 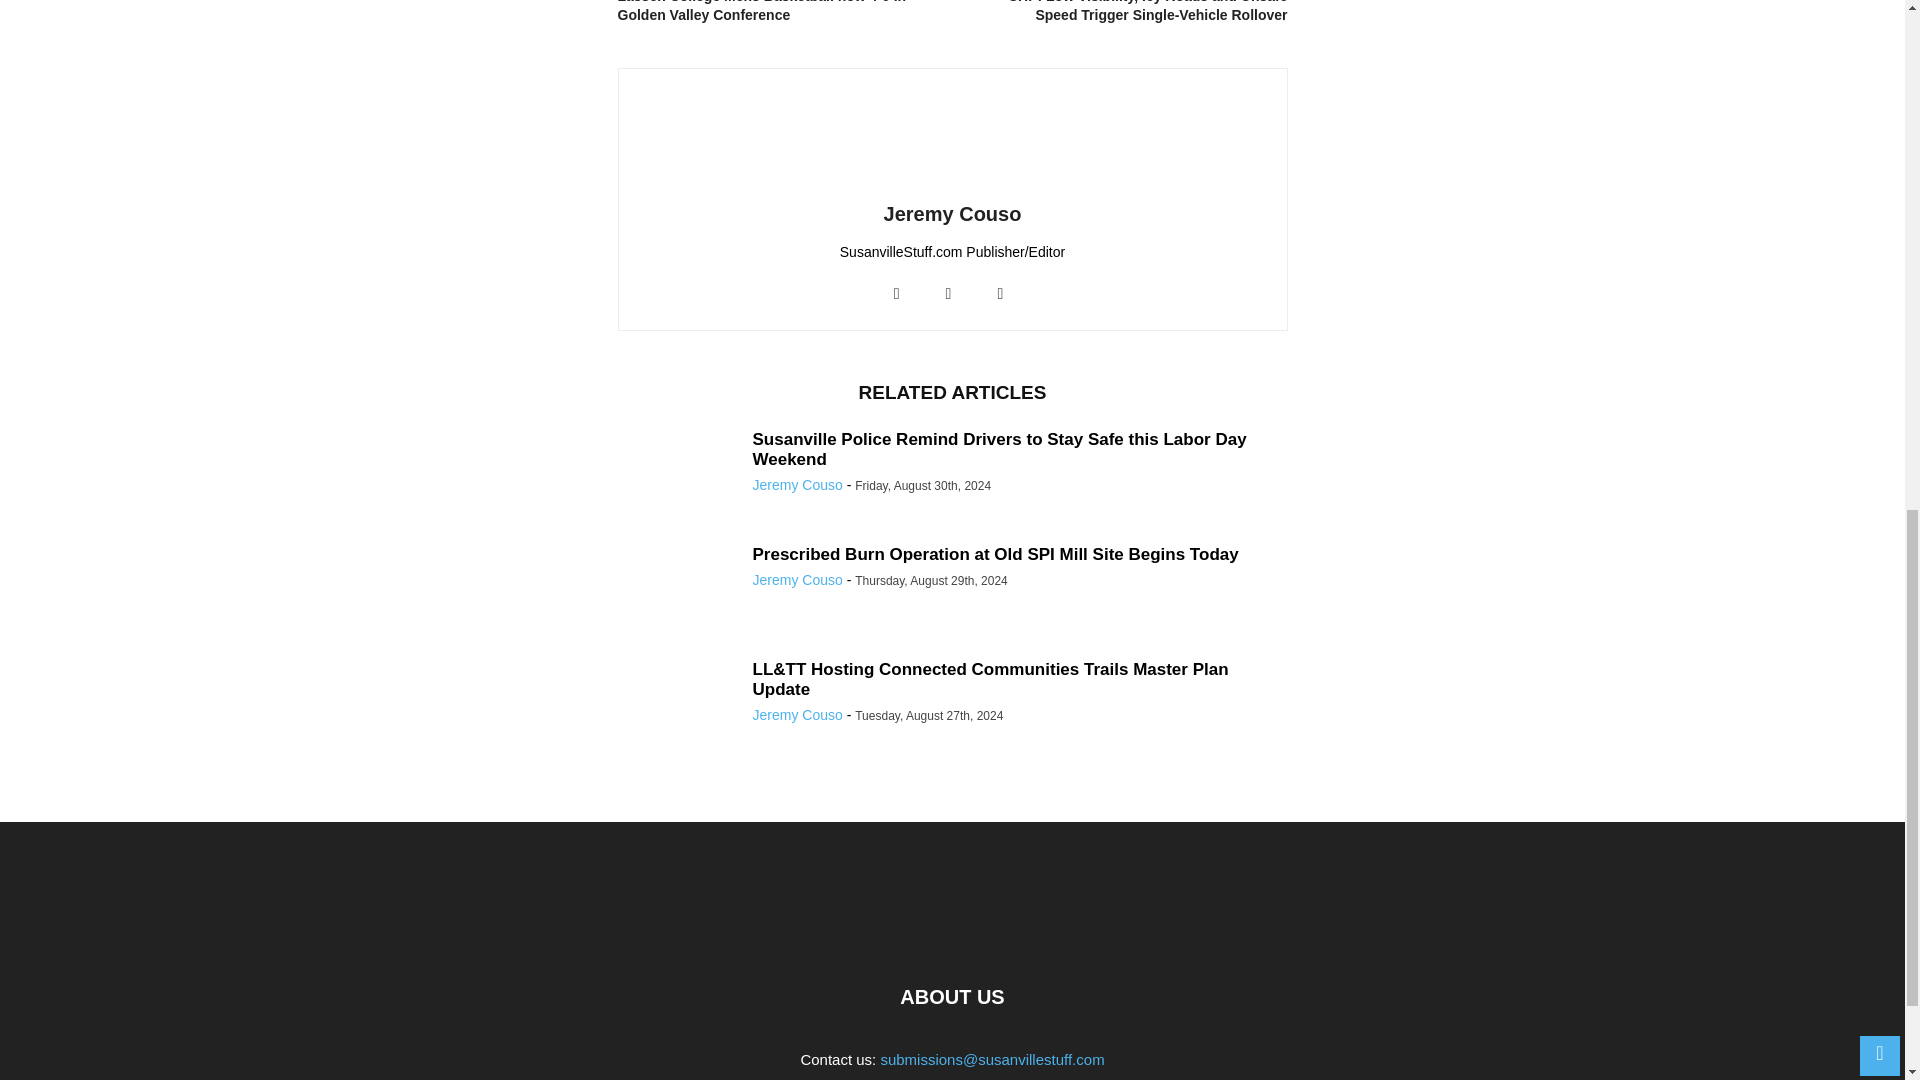 I want to click on Prescribed Burn Operation at Old SPI Mill Site Begins Today, so click(x=678, y=605).